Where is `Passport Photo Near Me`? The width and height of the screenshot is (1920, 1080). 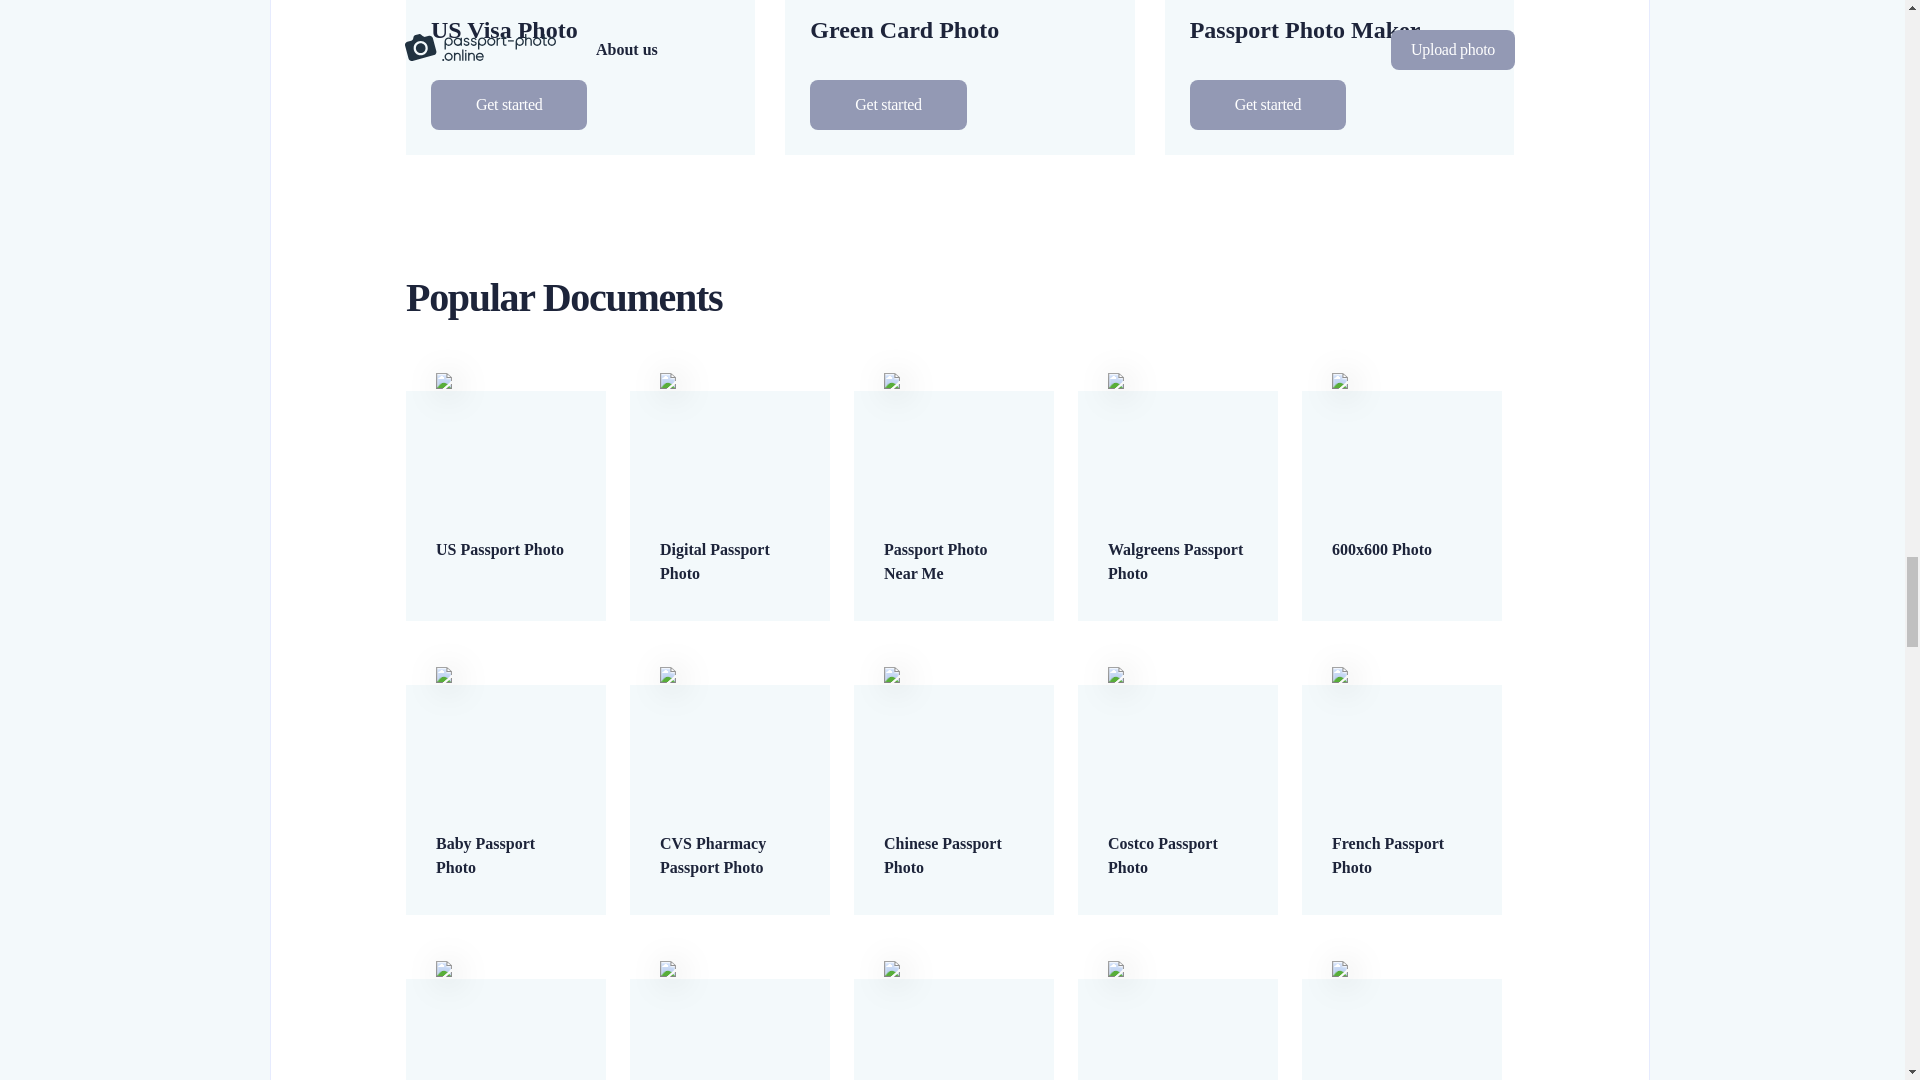
Passport Photo Near Me is located at coordinates (953, 526).